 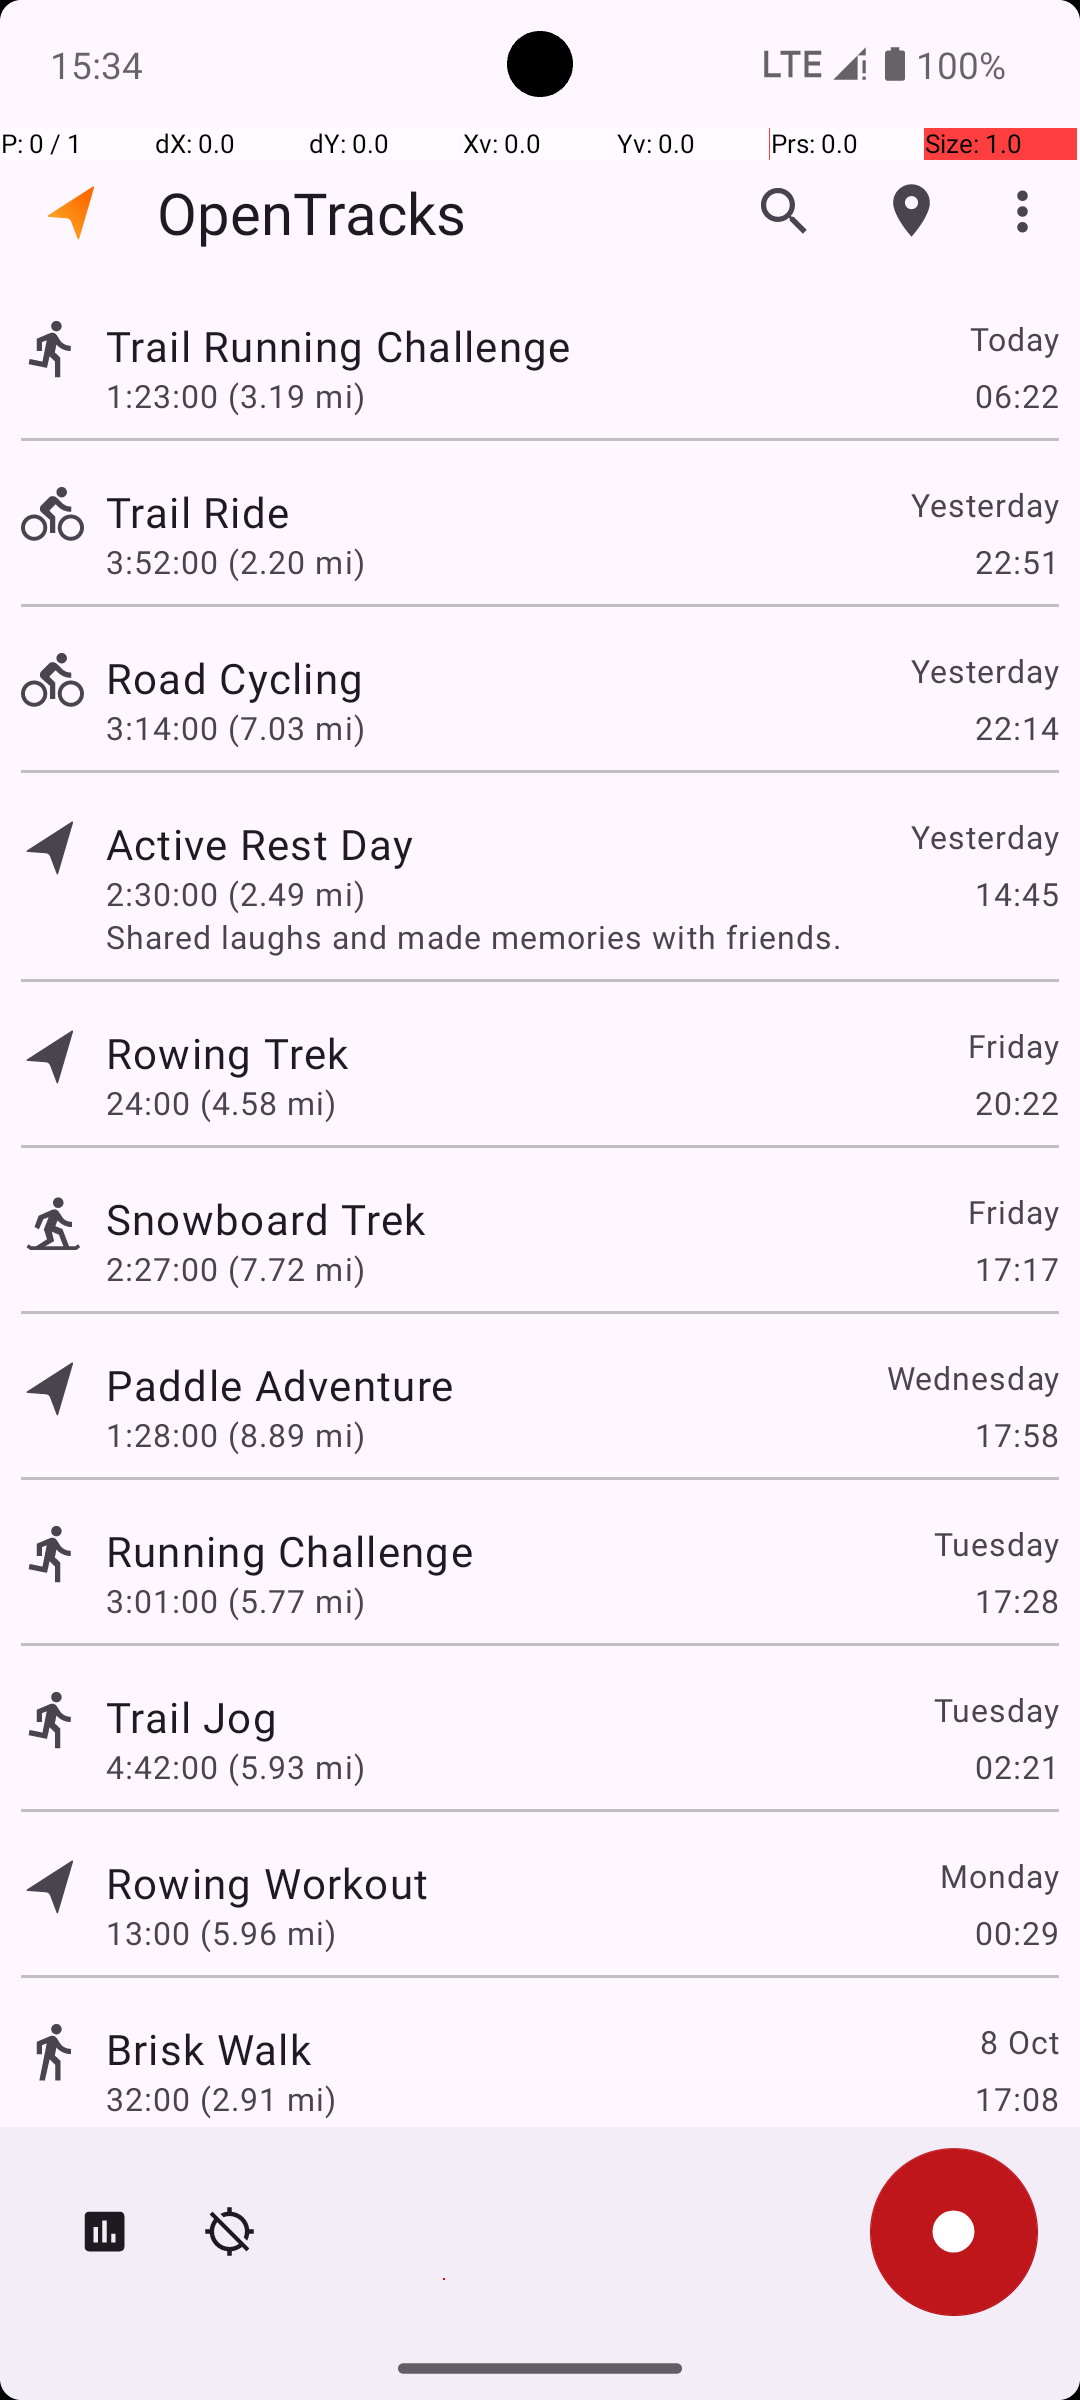 What do you see at coordinates (236, 1434) in the screenshot?
I see `1:28:00 (8.89 mi)` at bounding box center [236, 1434].